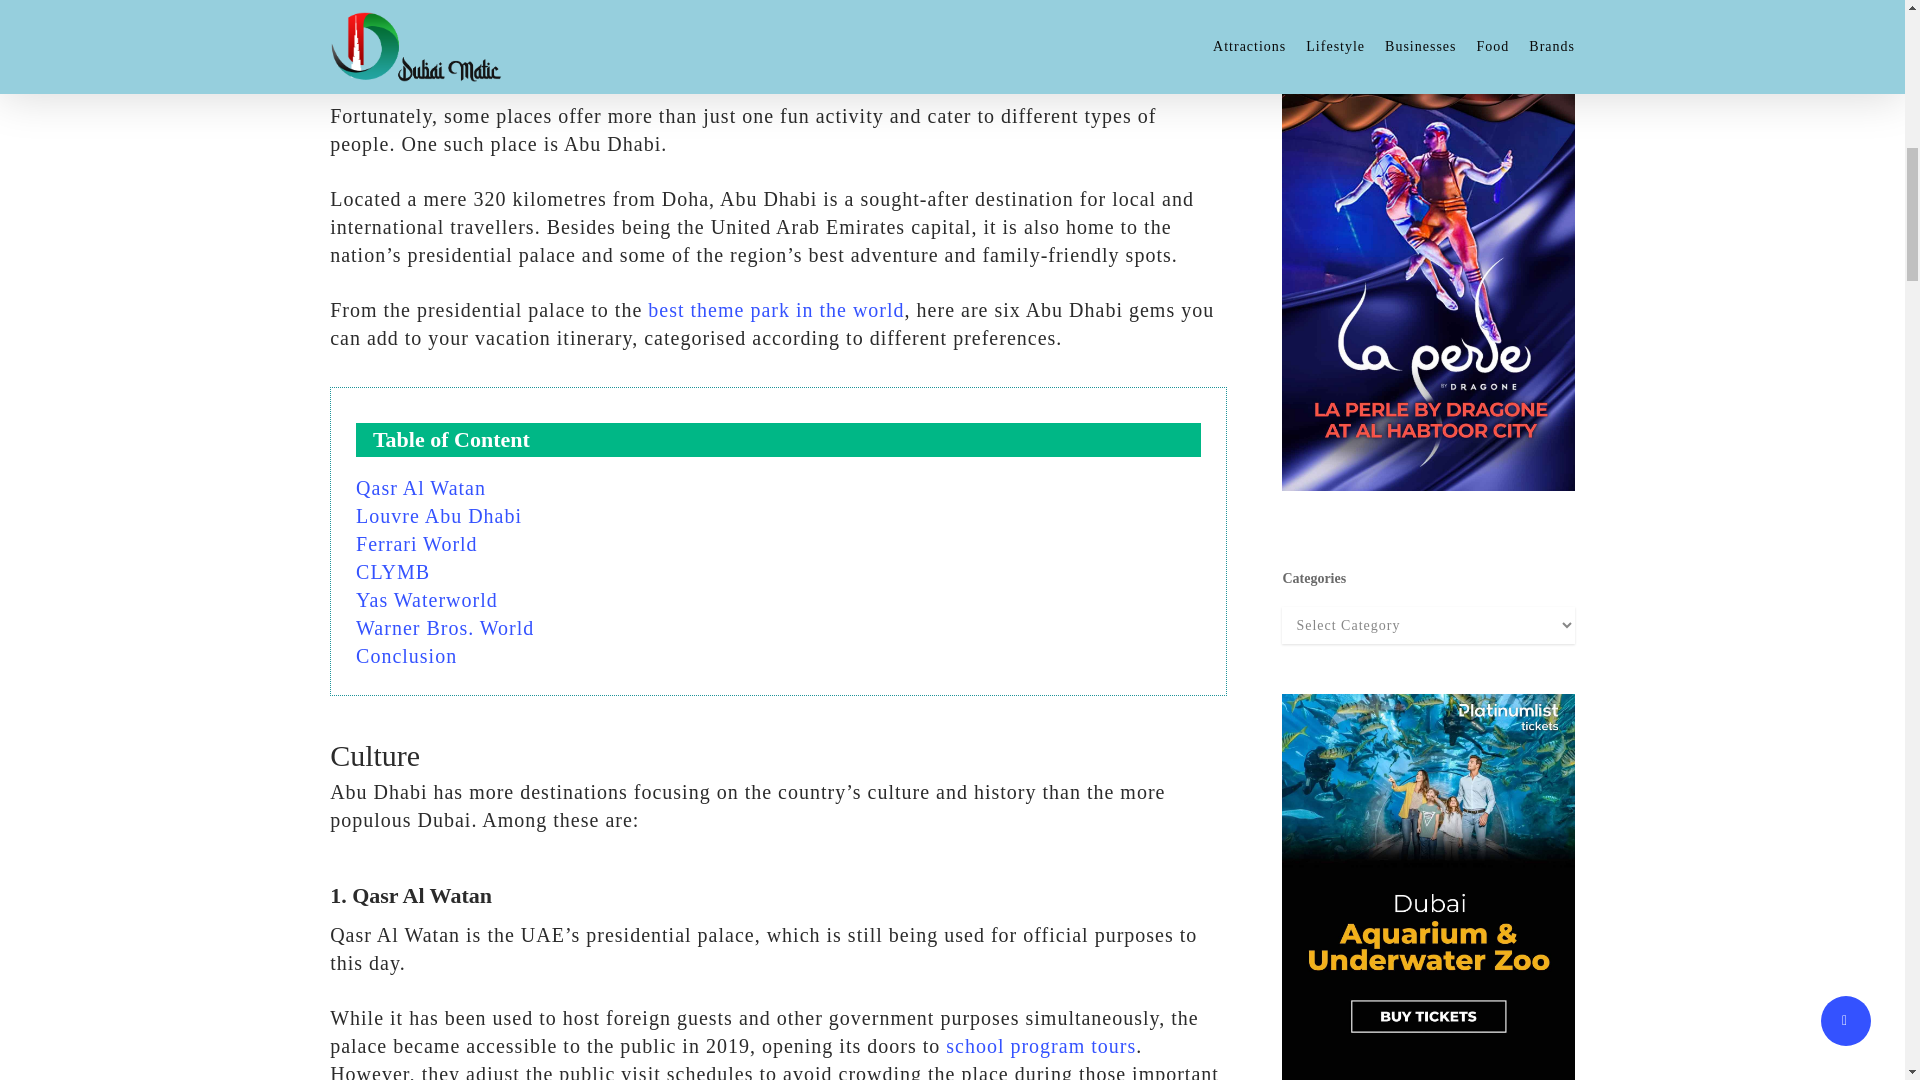 The height and width of the screenshot is (1080, 1920). Describe the element at coordinates (1041, 1046) in the screenshot. I see `school program tours` at that location.